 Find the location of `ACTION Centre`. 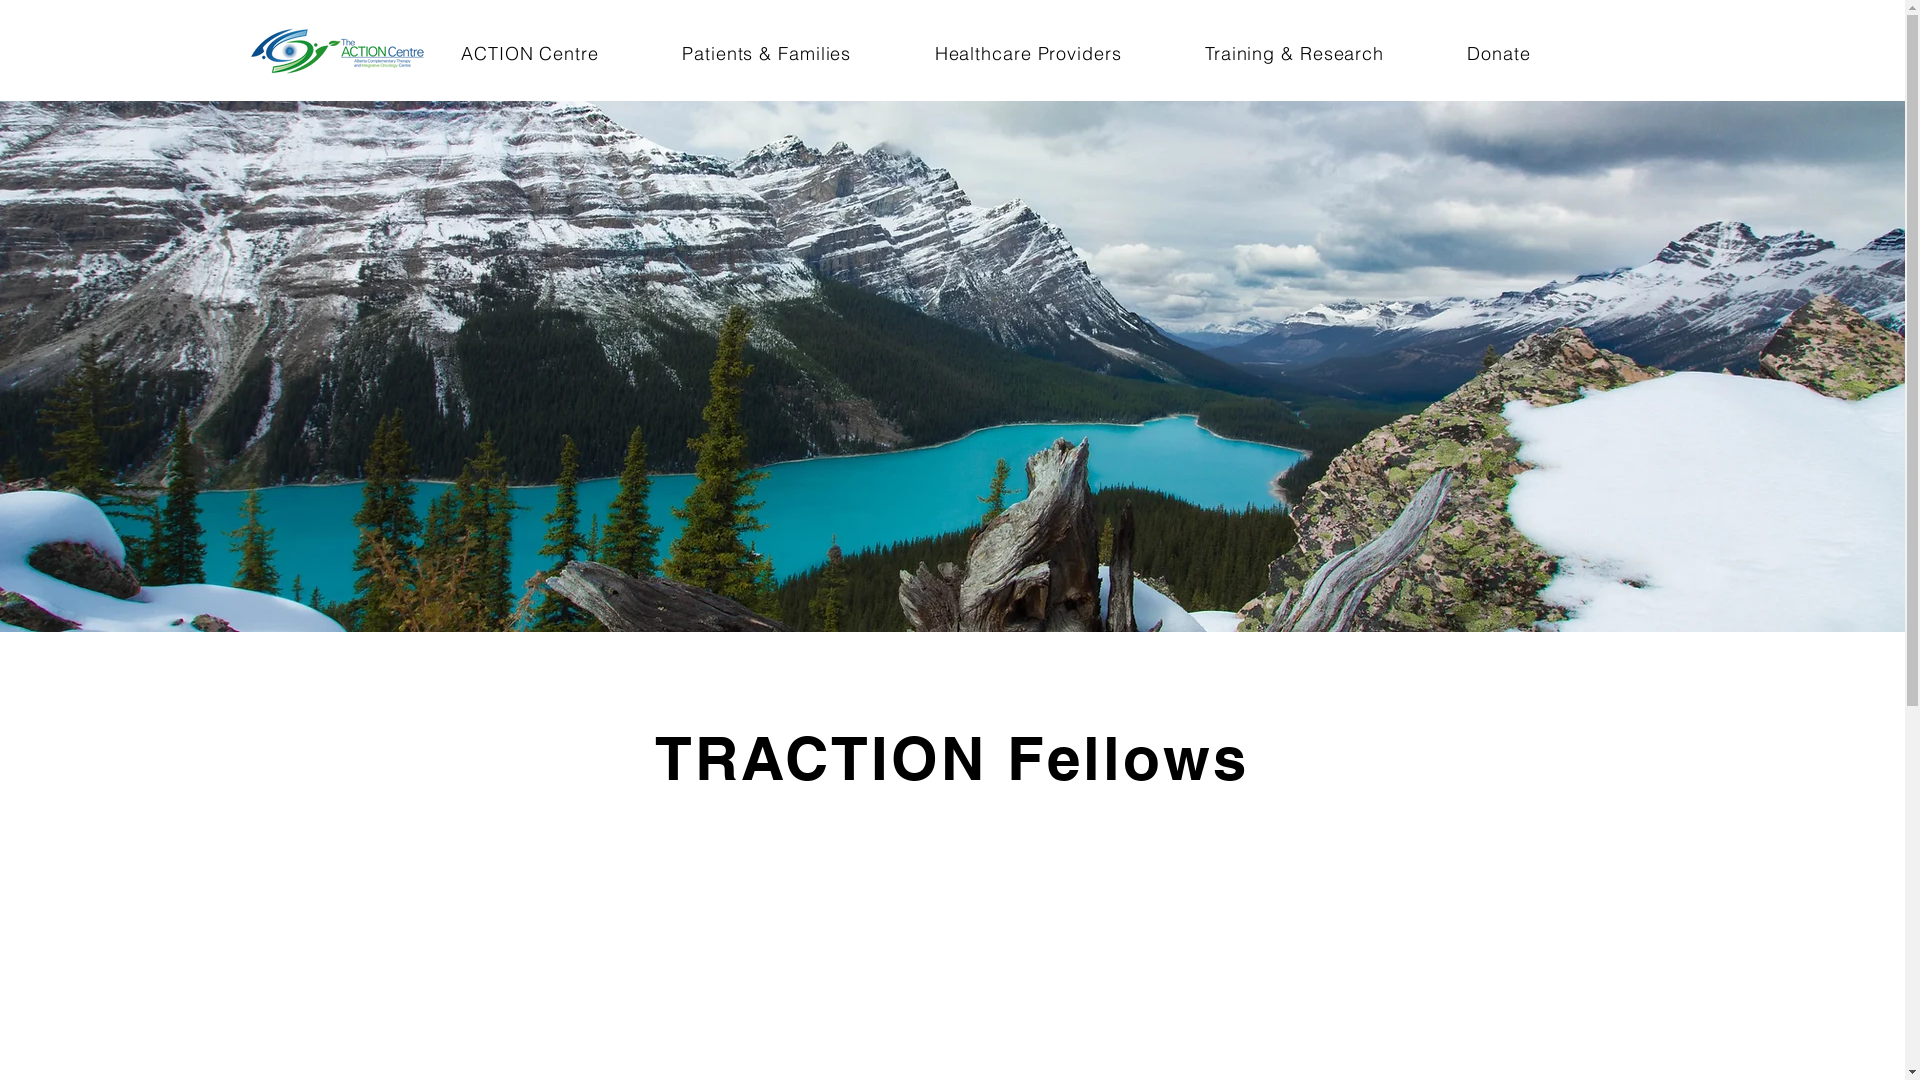

ACTION Centre is located at coordinates (530, 54).